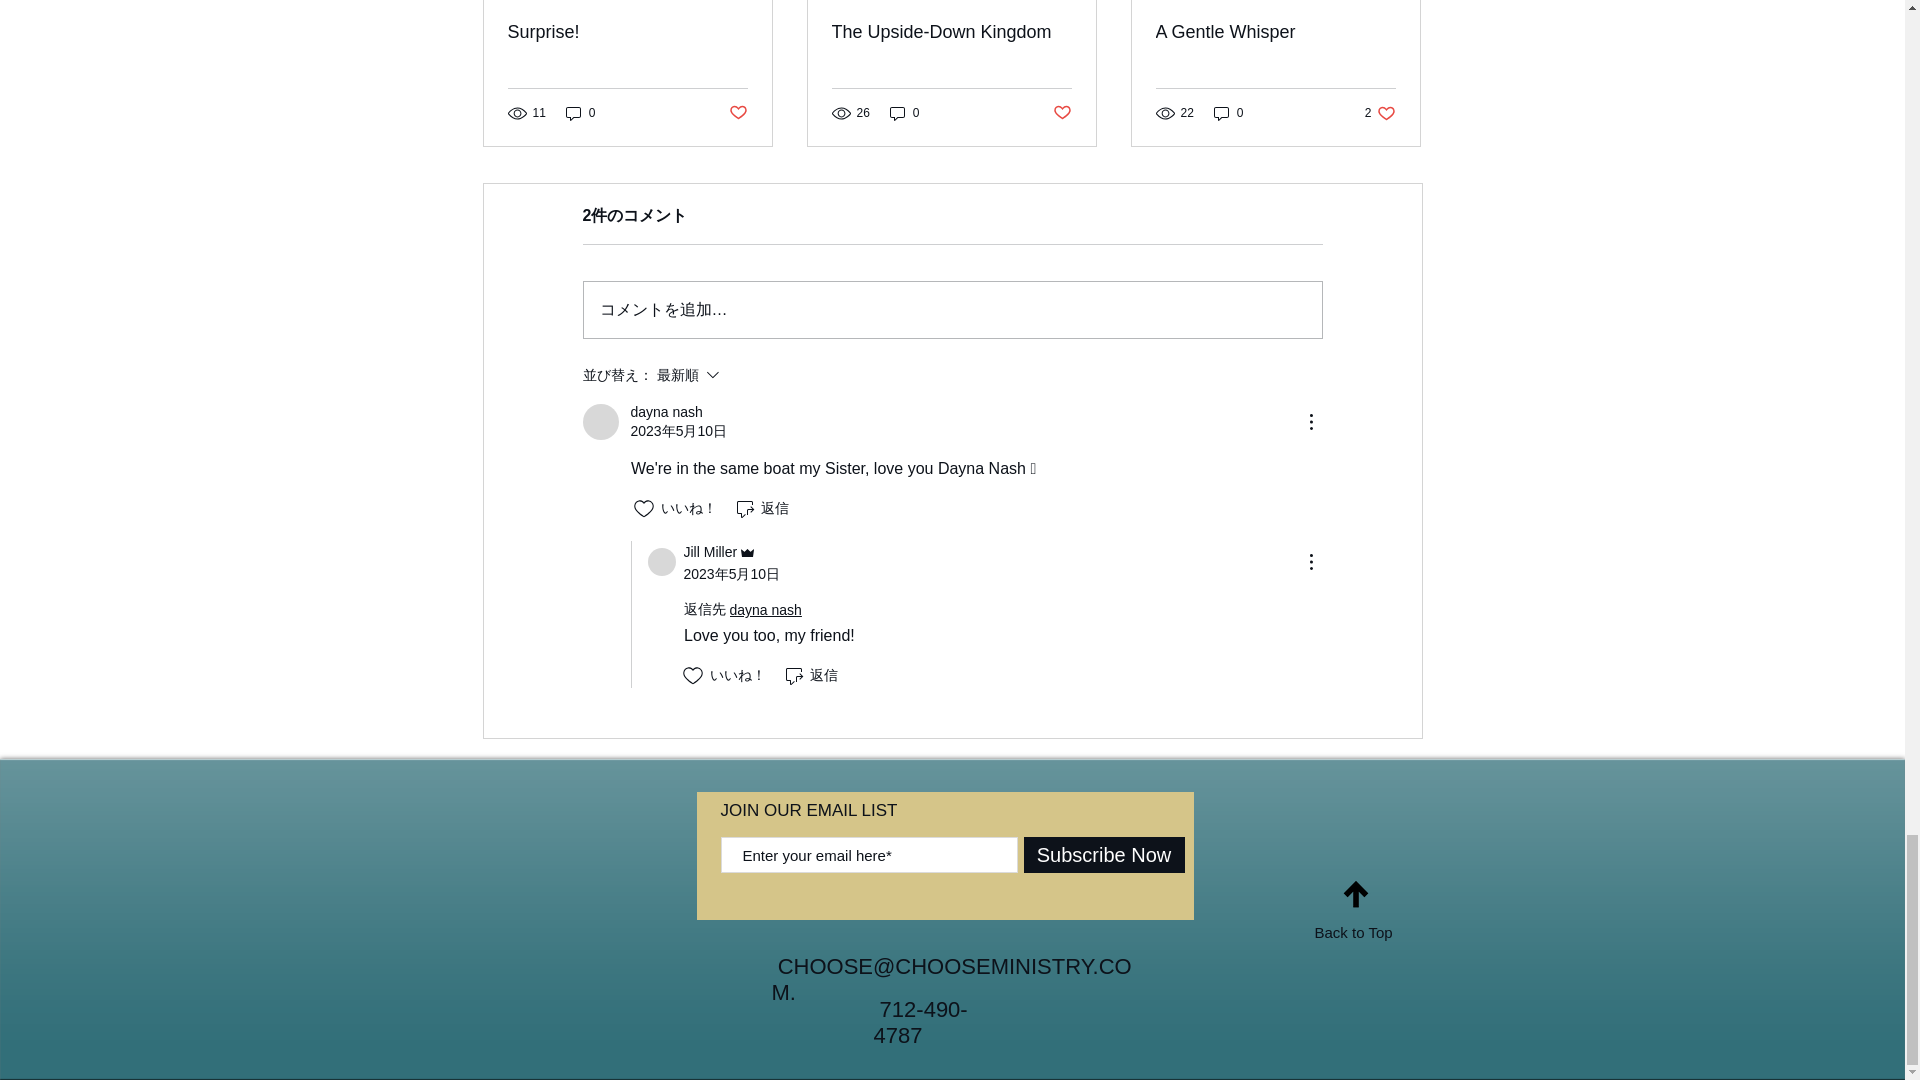 This screenshot has width=1920, height=1080. I want to click on Surprise!, so click(904, 113).